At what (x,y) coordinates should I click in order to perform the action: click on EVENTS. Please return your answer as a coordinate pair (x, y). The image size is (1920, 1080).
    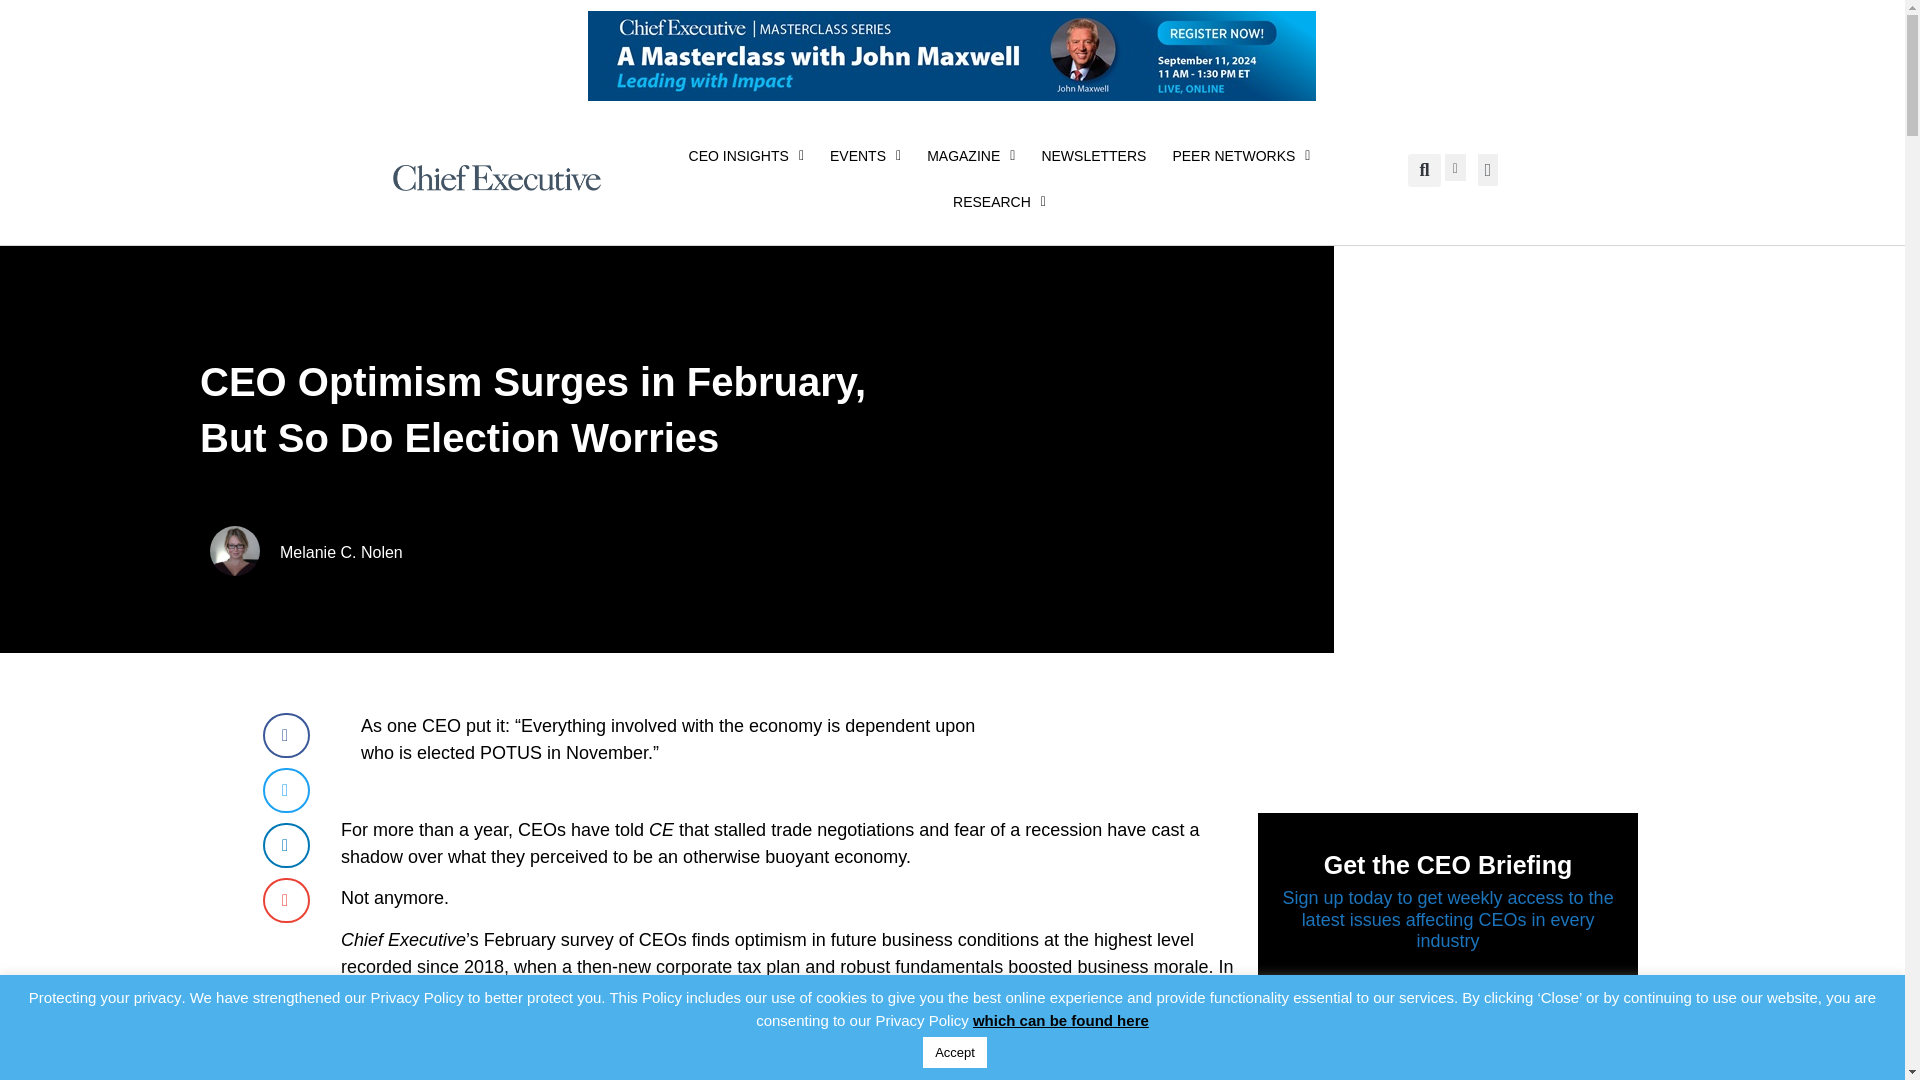
    Looking at the image, I should click on (865, 156).